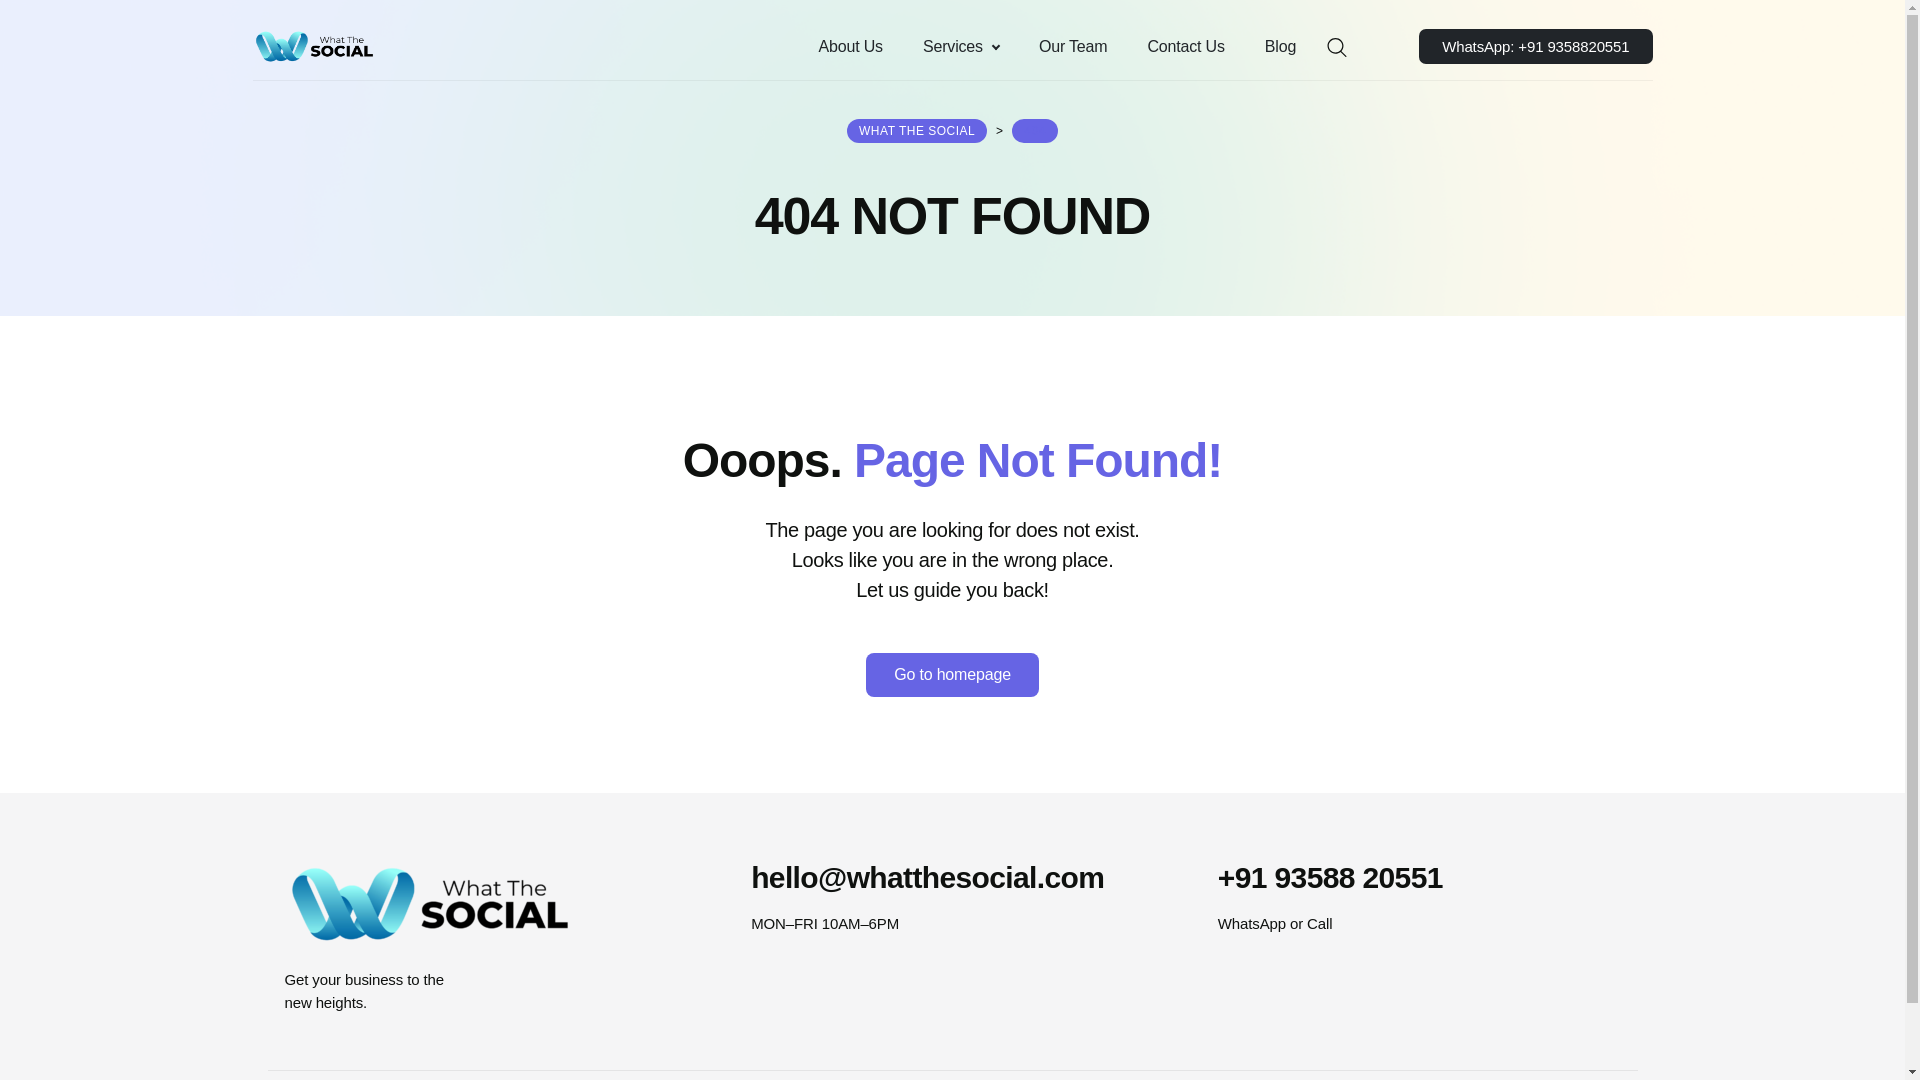  Describe the element at coordinates (952, 674) in the screenshot. I see `Go to homepage` at that location.